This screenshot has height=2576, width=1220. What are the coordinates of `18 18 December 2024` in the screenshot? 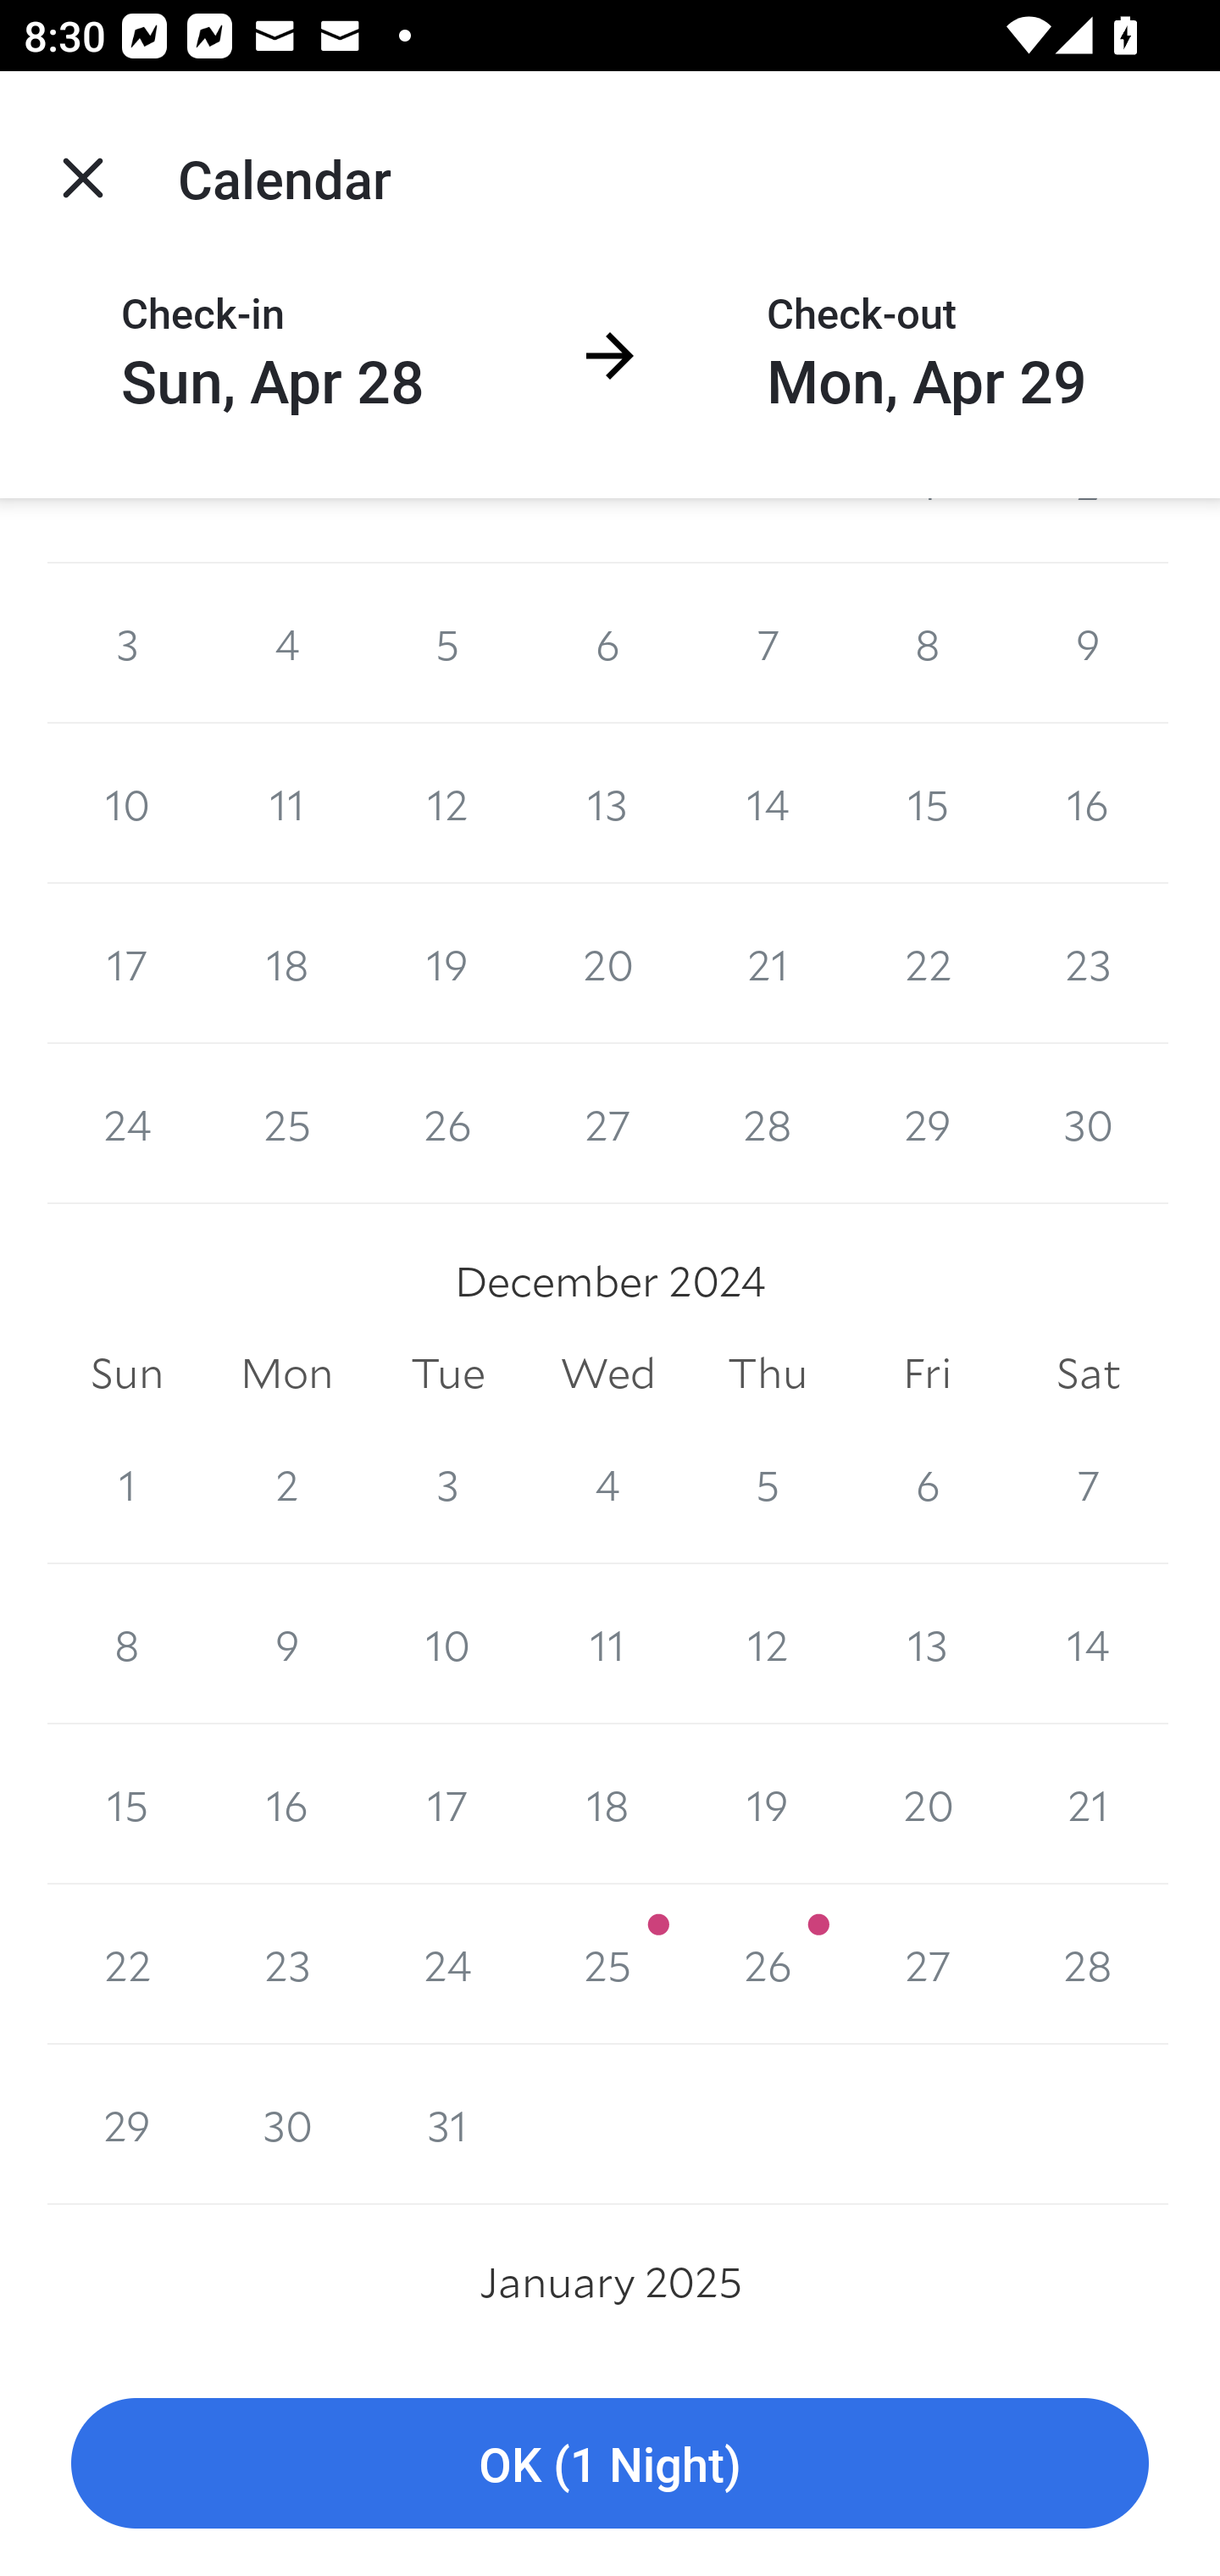 It's located at (608, 1804).